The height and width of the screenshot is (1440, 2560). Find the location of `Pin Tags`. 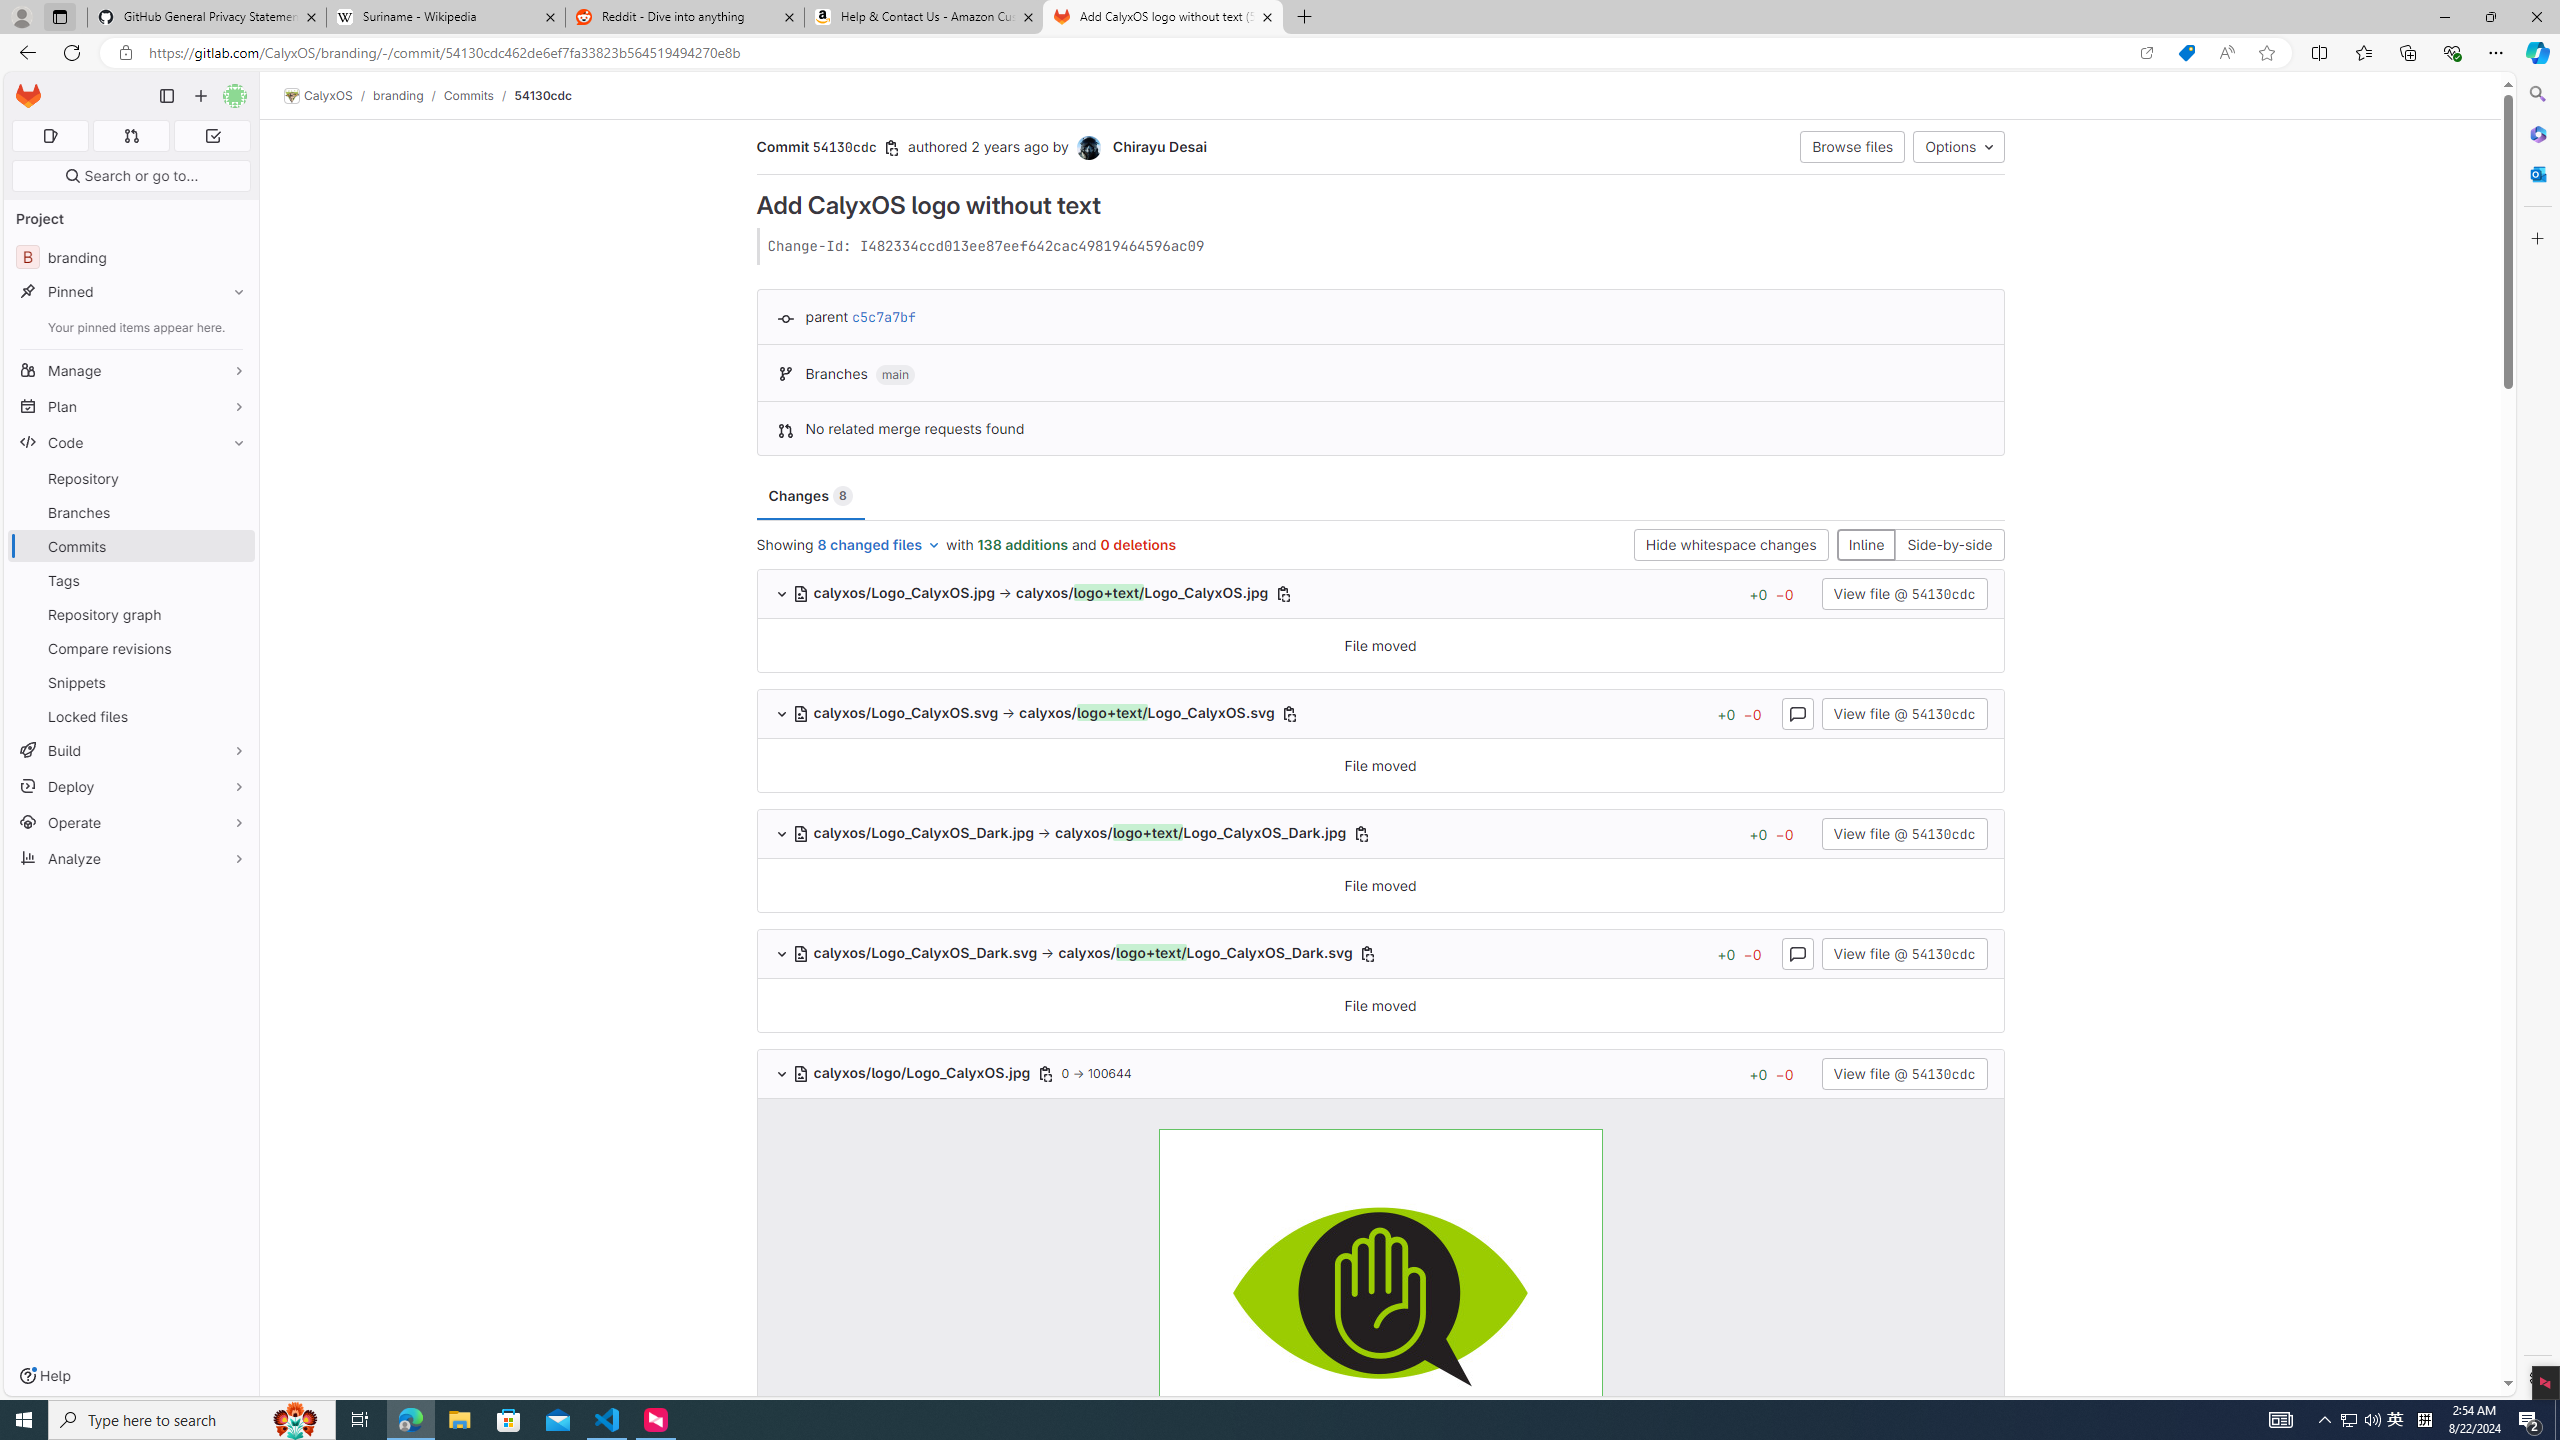

Pin Tags is located at coordinates (234, 580).